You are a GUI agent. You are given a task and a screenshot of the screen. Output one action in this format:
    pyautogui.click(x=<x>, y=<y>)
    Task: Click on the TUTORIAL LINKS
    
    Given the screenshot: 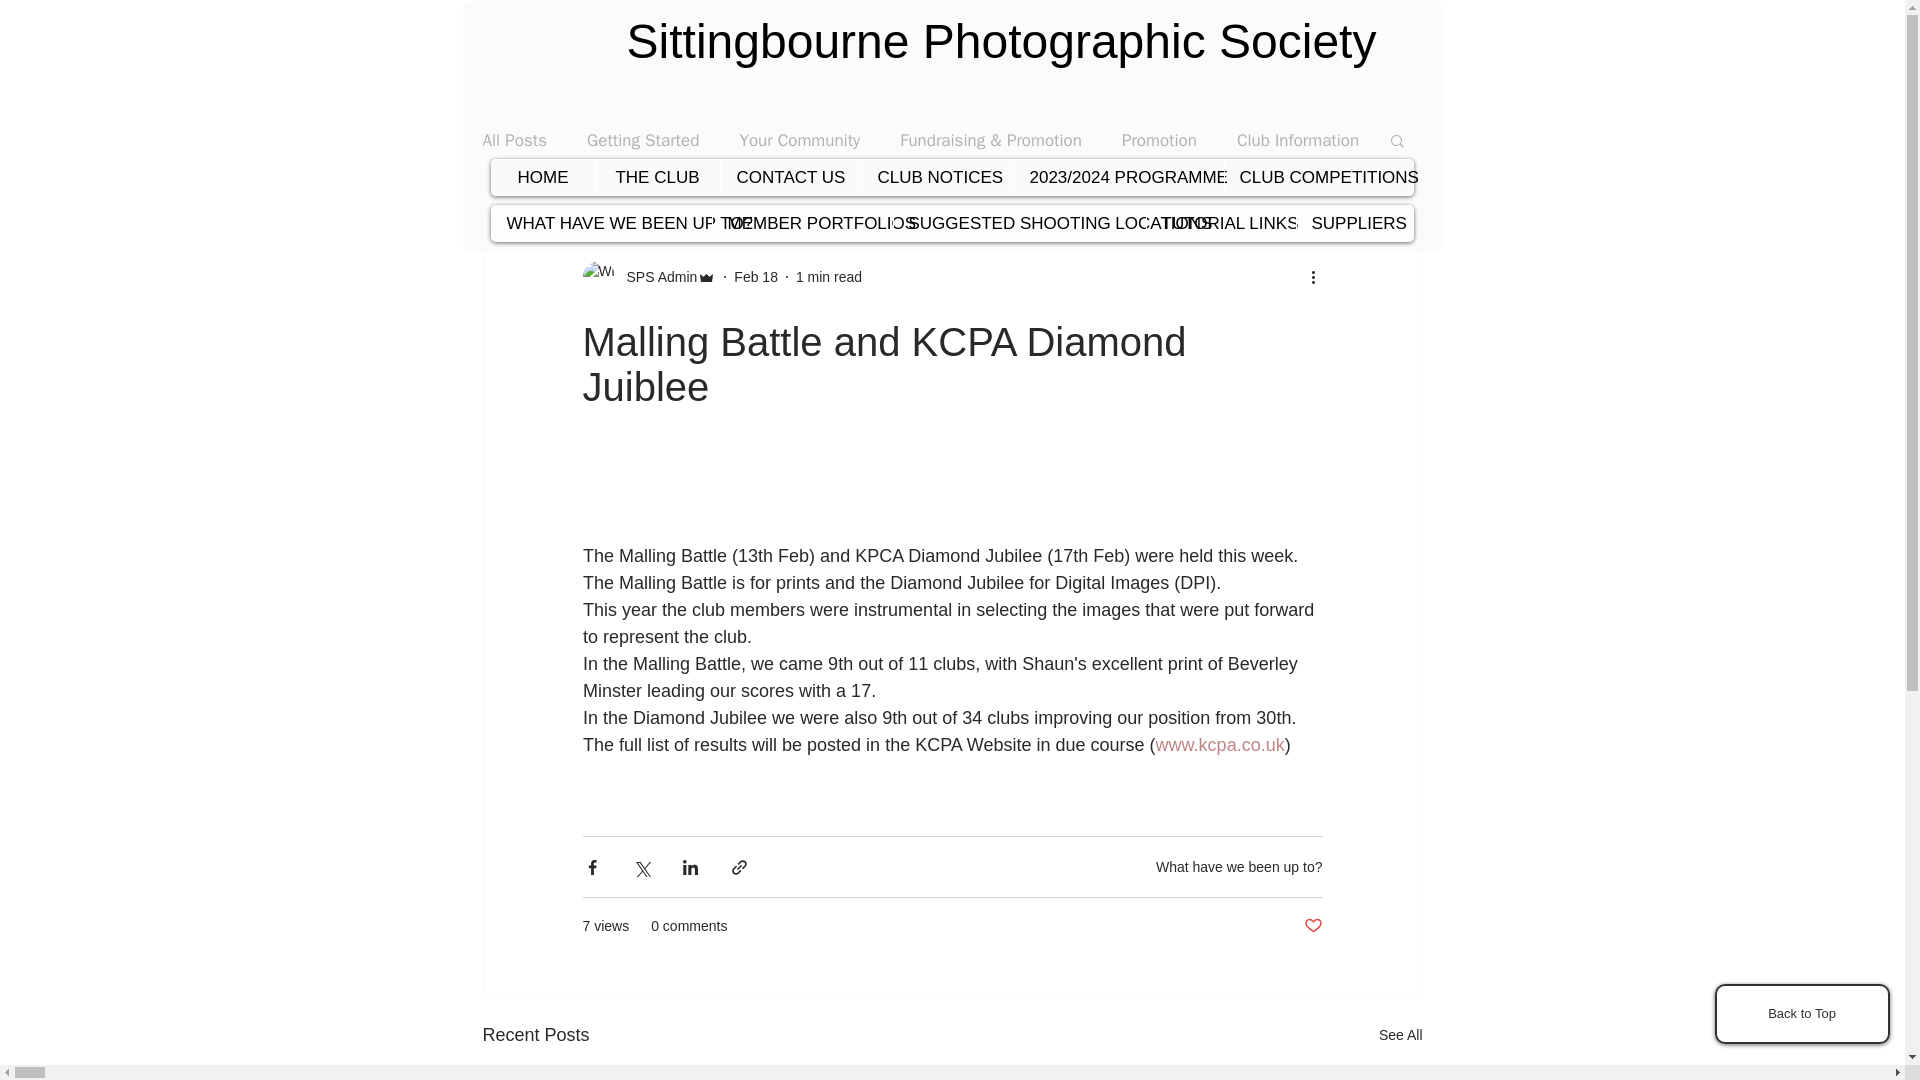 What is the action you would take?
    pyautogui.click(x=1221, y=223)
    